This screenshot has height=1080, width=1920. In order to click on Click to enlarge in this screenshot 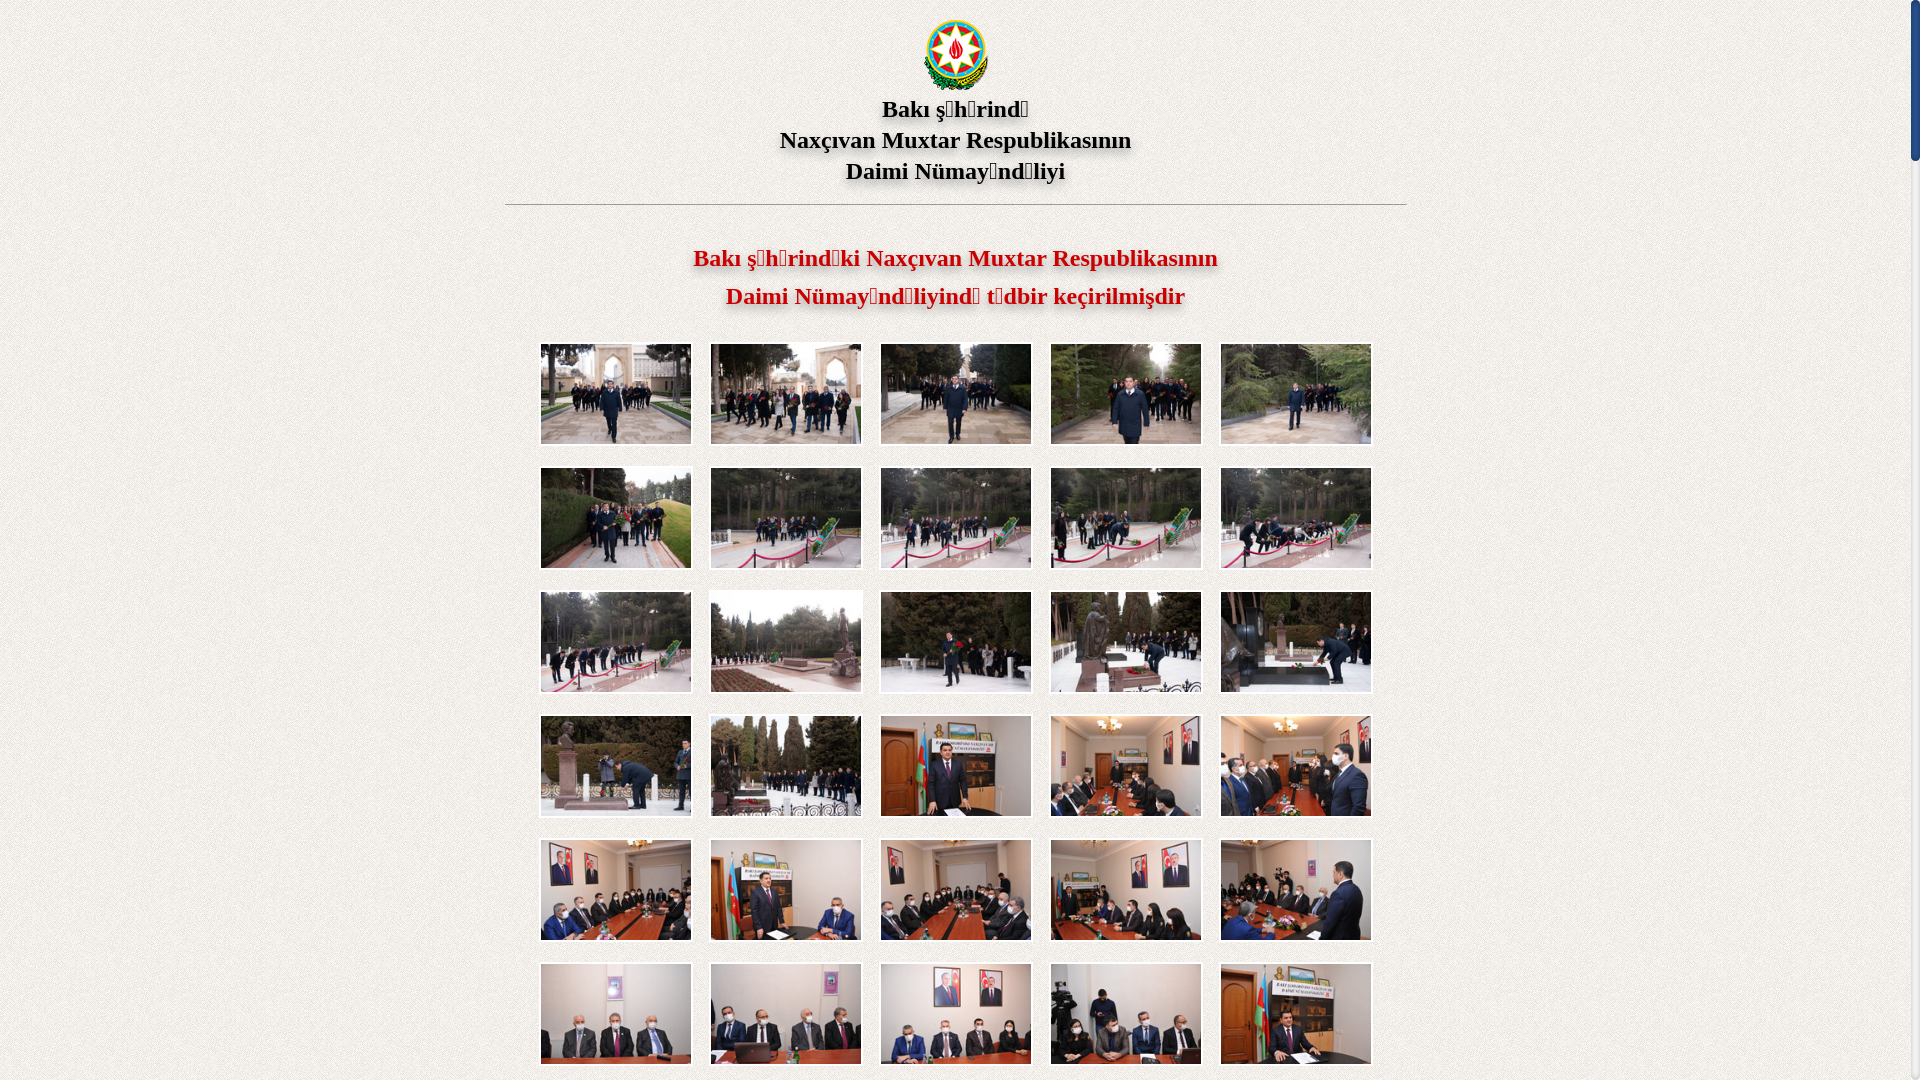, I will do `click(615, 394)`.